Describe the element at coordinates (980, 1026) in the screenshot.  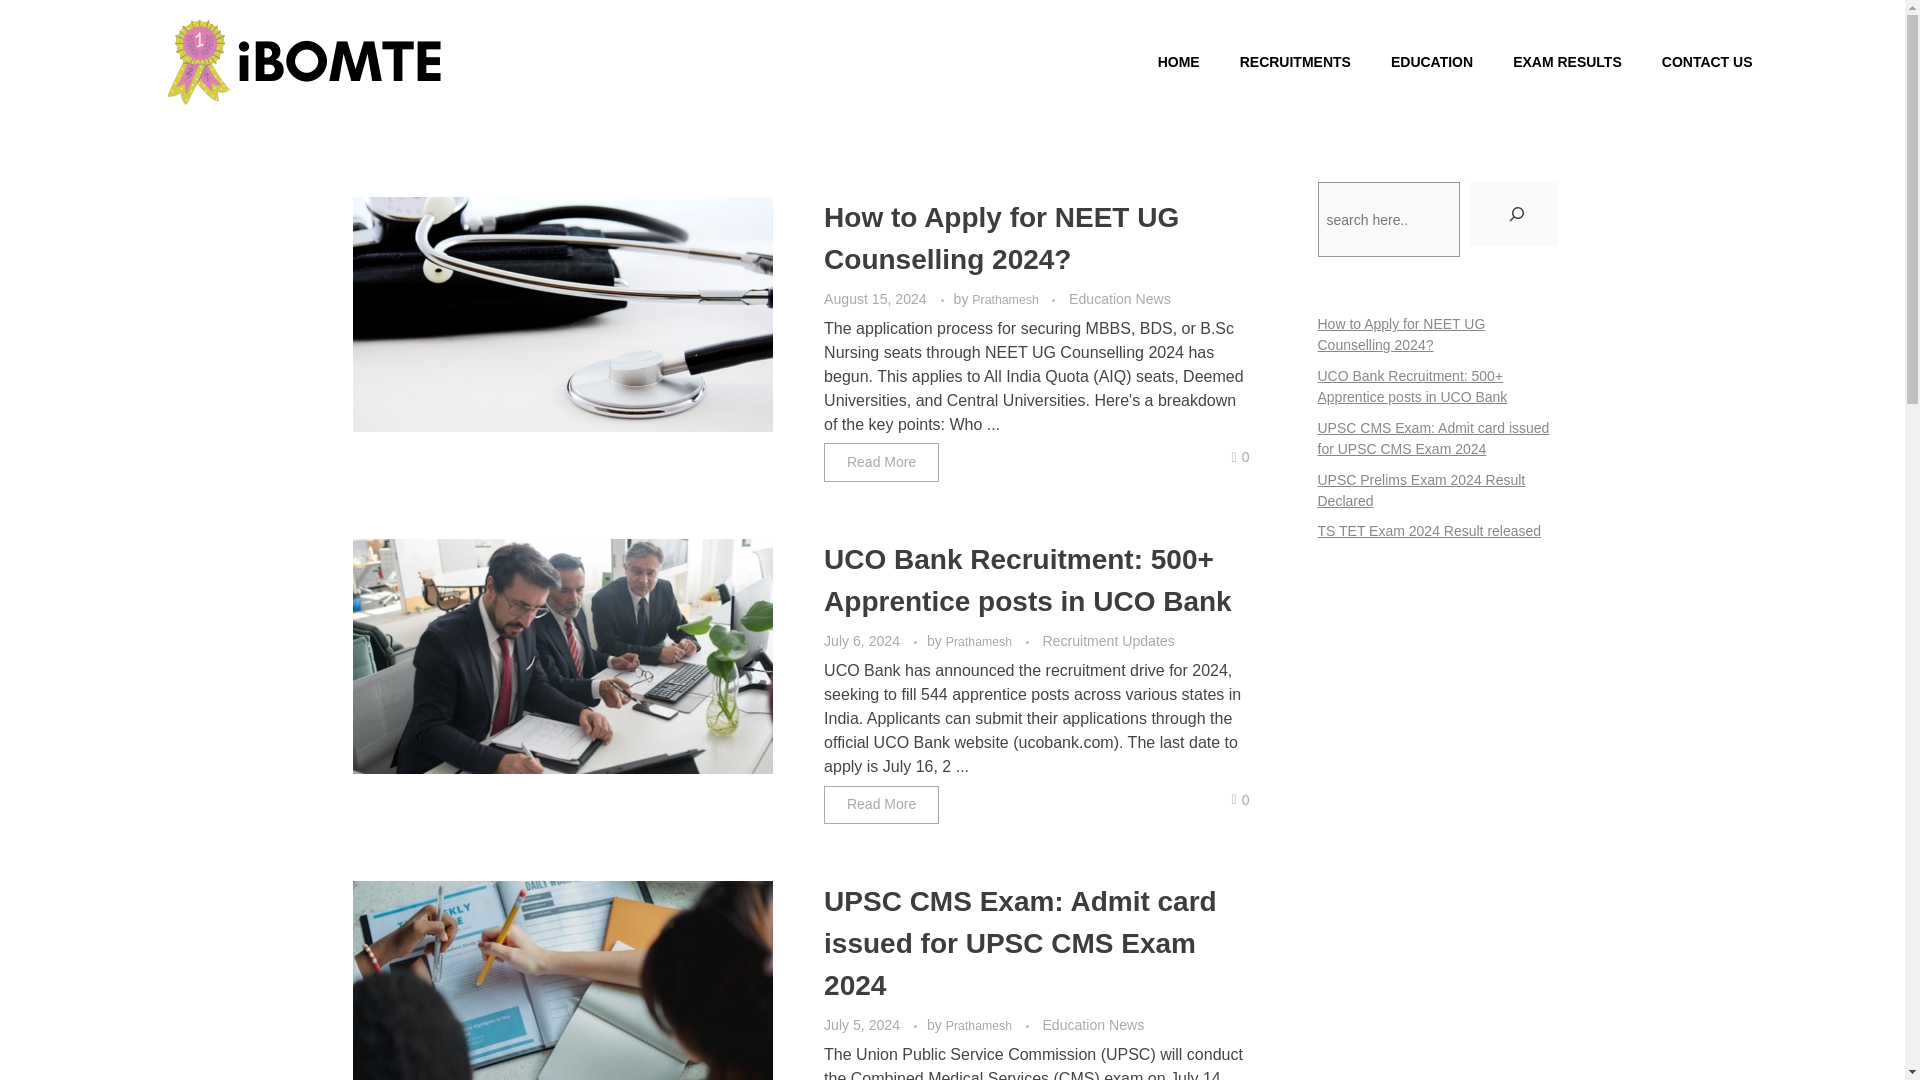
I see `View all posts by Prathamesh` at that location.